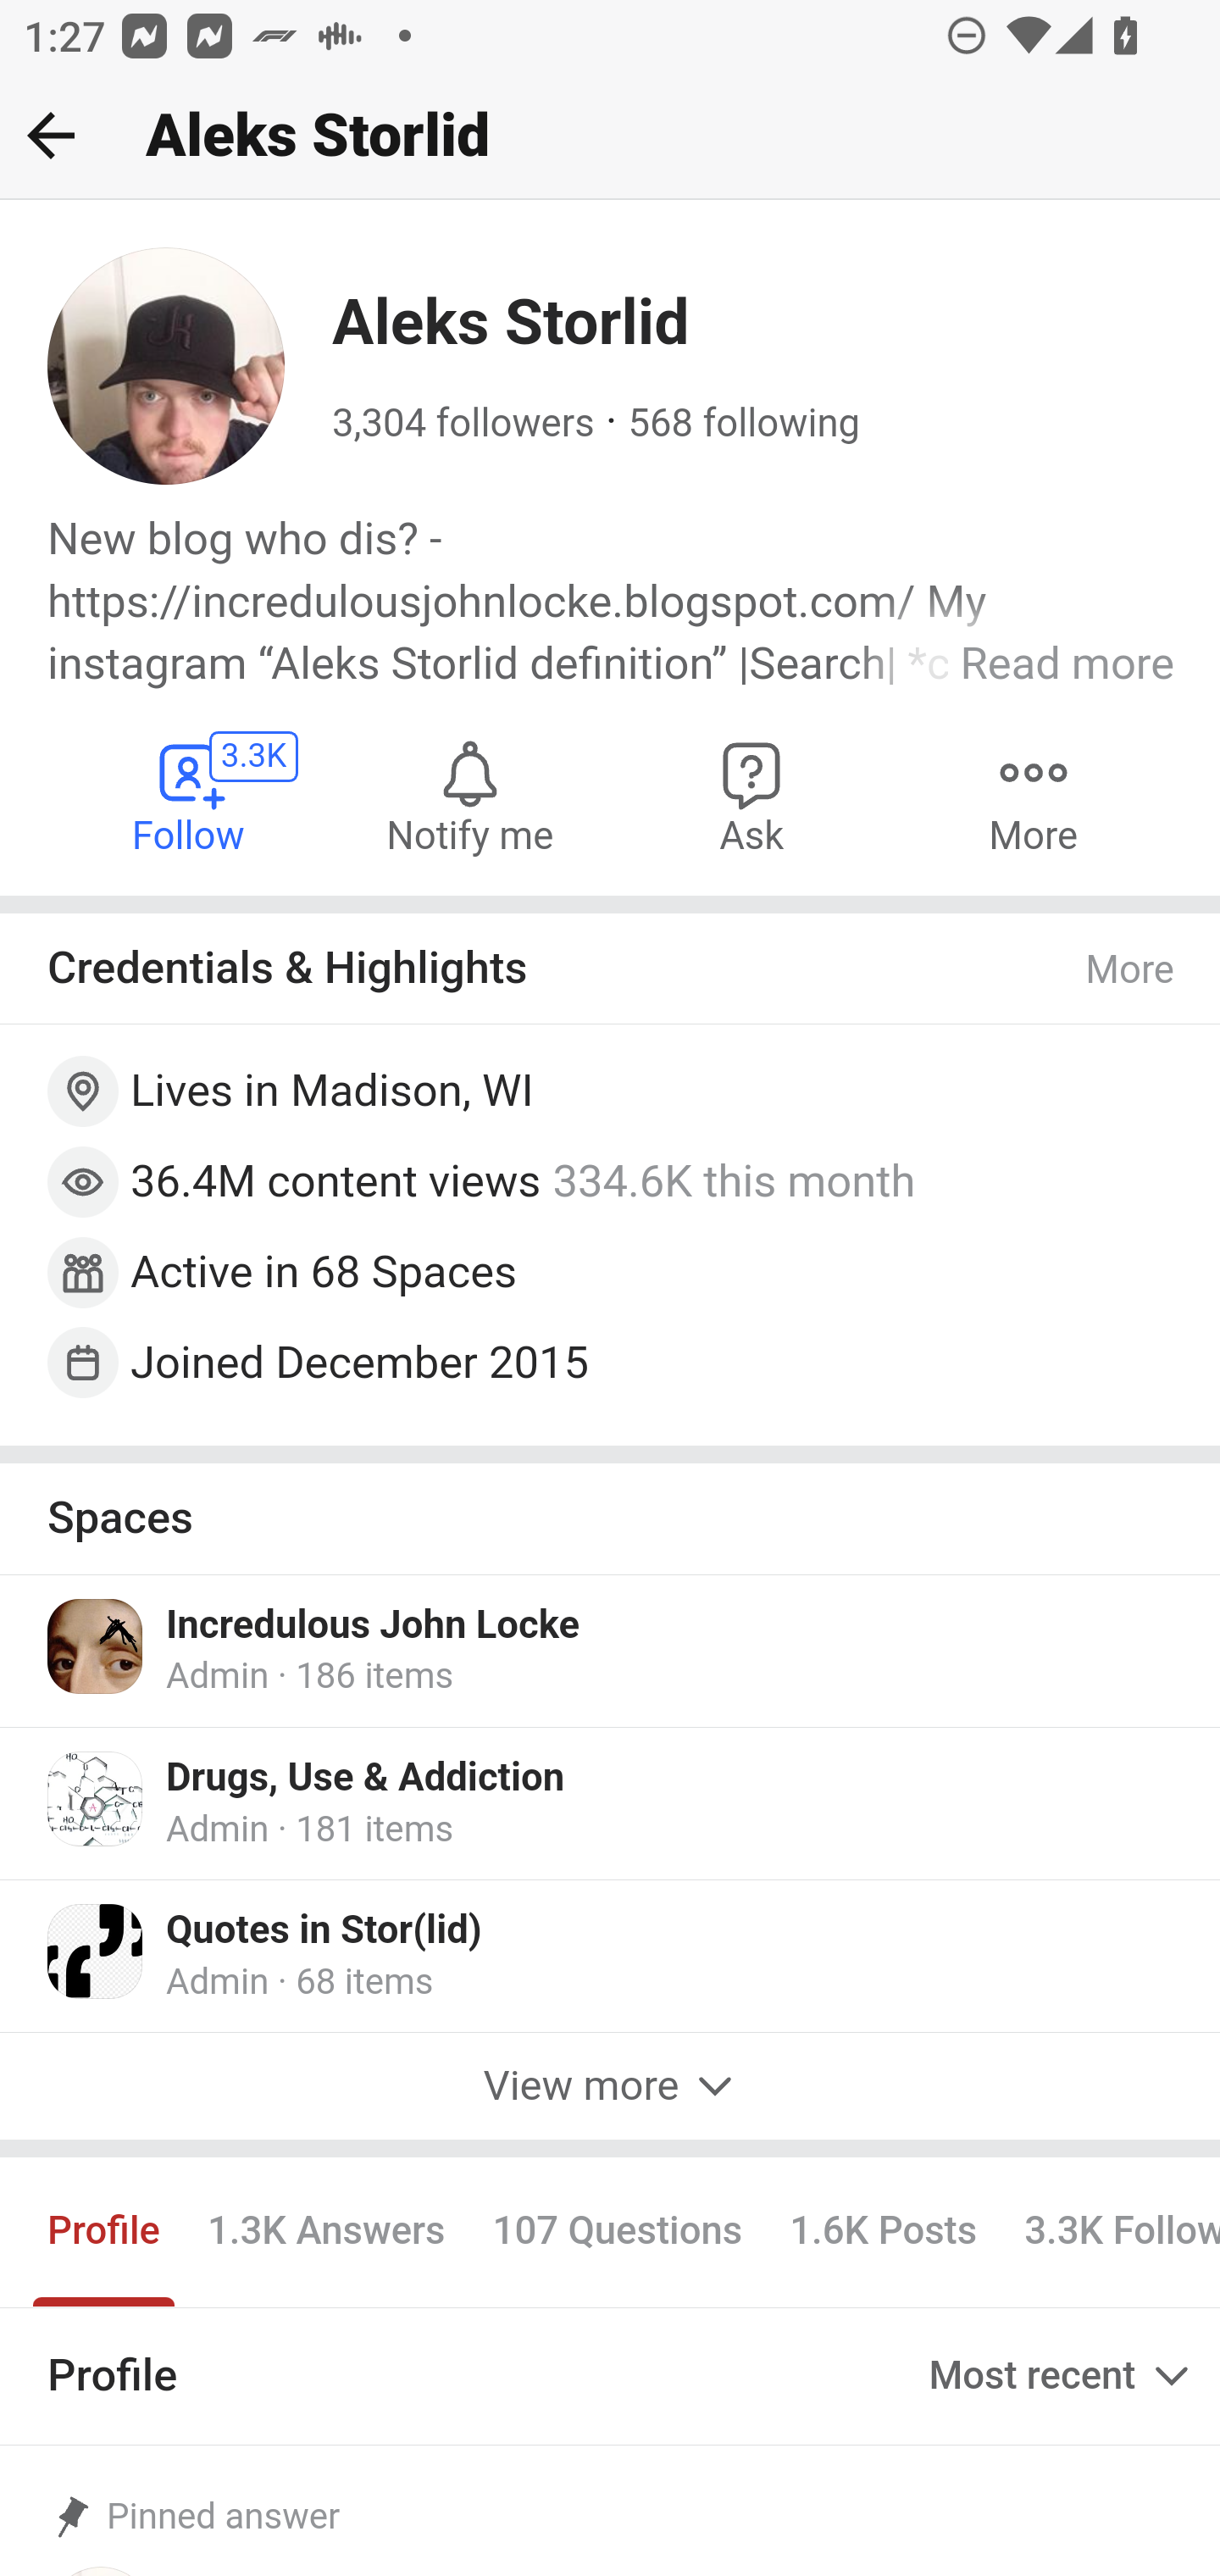 This screenshot has height=2576, width=1220. Describe the element at coordinates (97, 1799) in the screenshot. I see `Icon for Drugs, Use & Addiction` at that location.